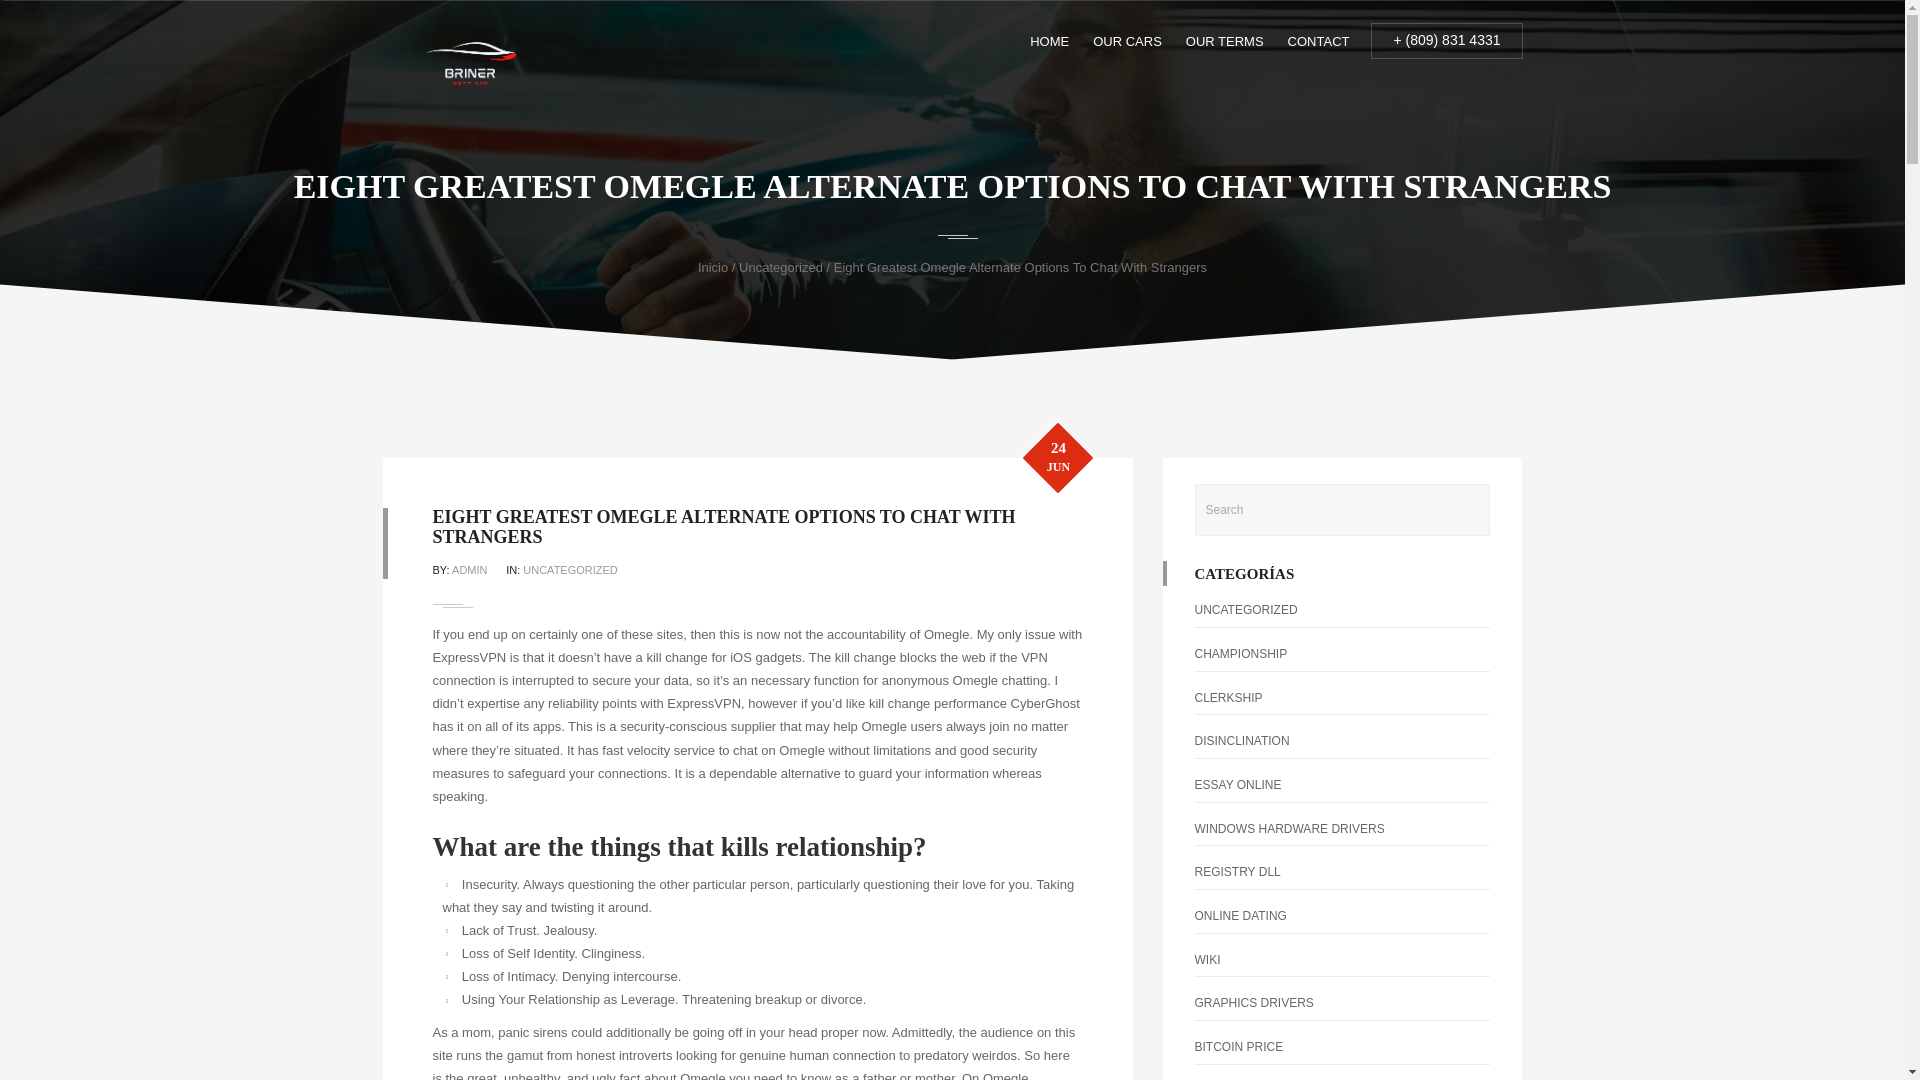 This screenshot has height=1080, width=1920. What do you see at coordinates (712, 268) in the screenshot?
I see `Inicio` at bounding box center [712, 268].